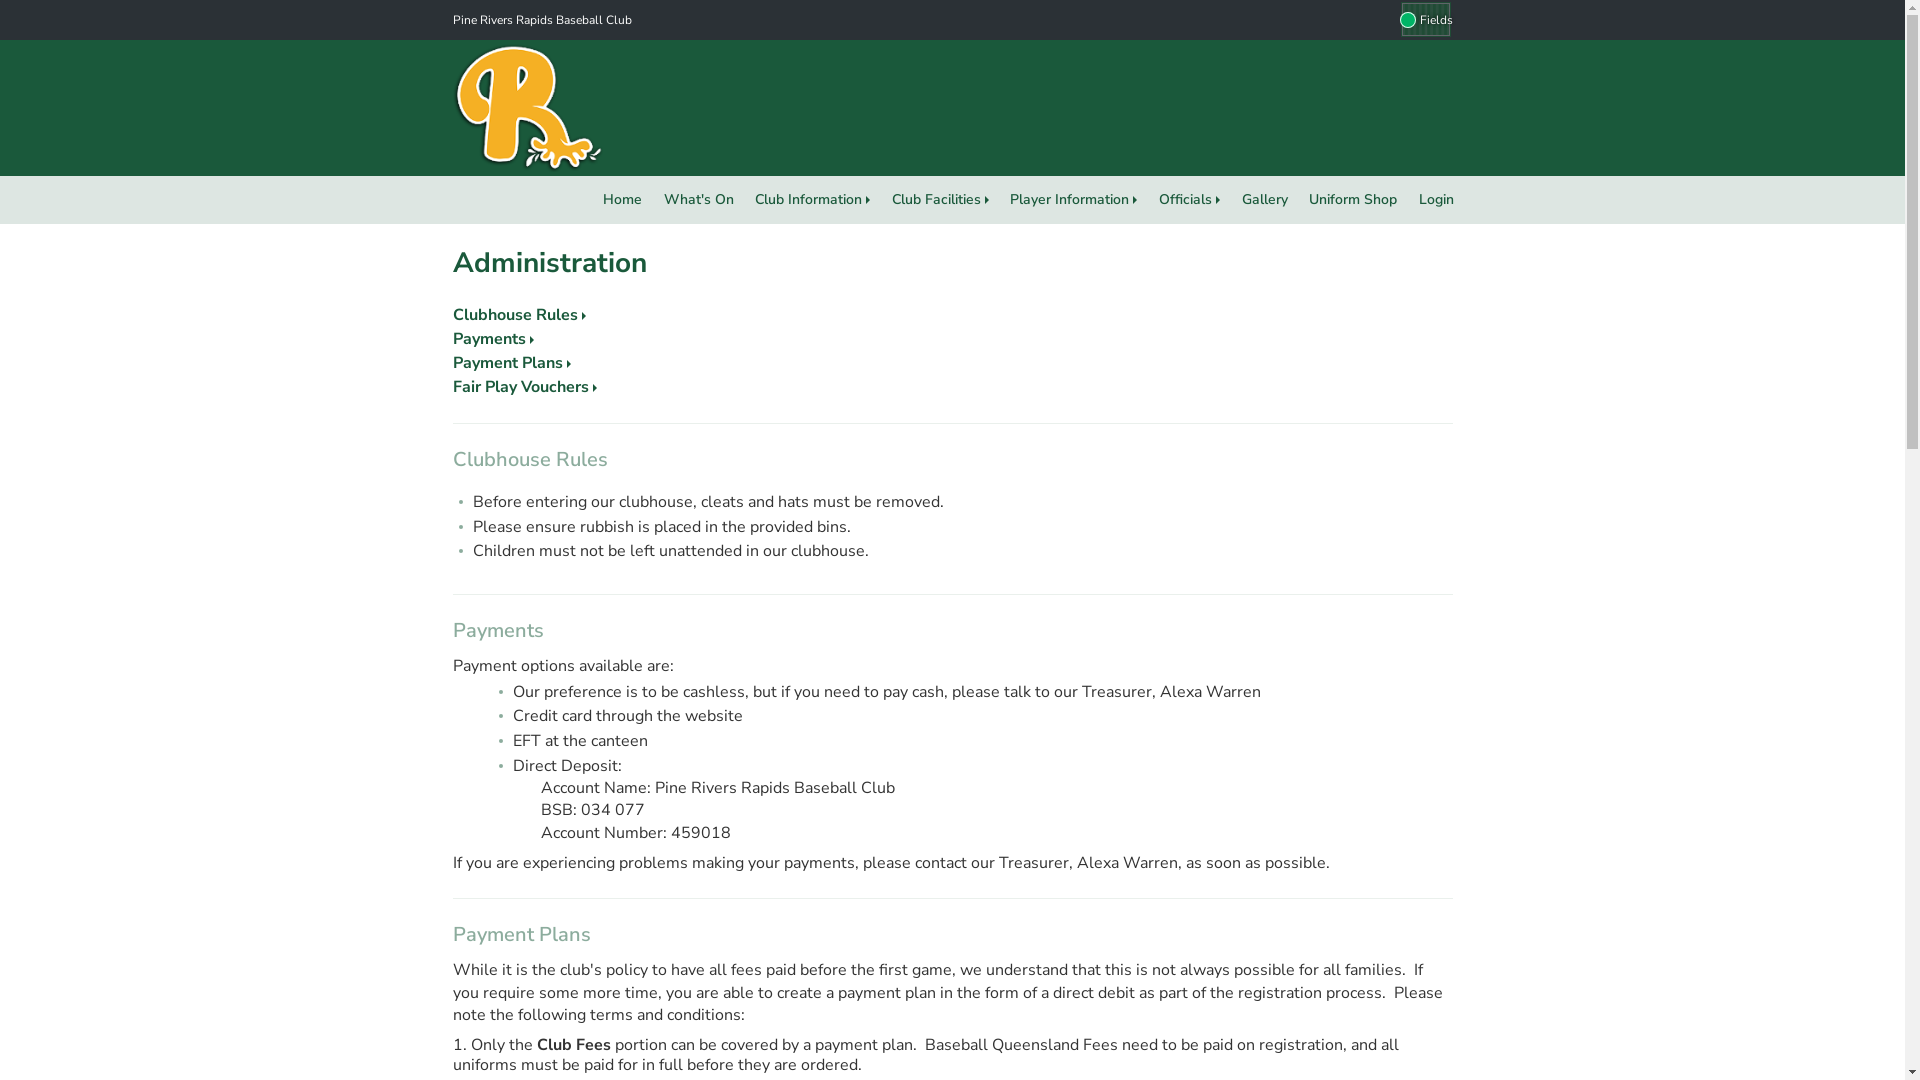  I want to click on Fields, so click(1426, 20).